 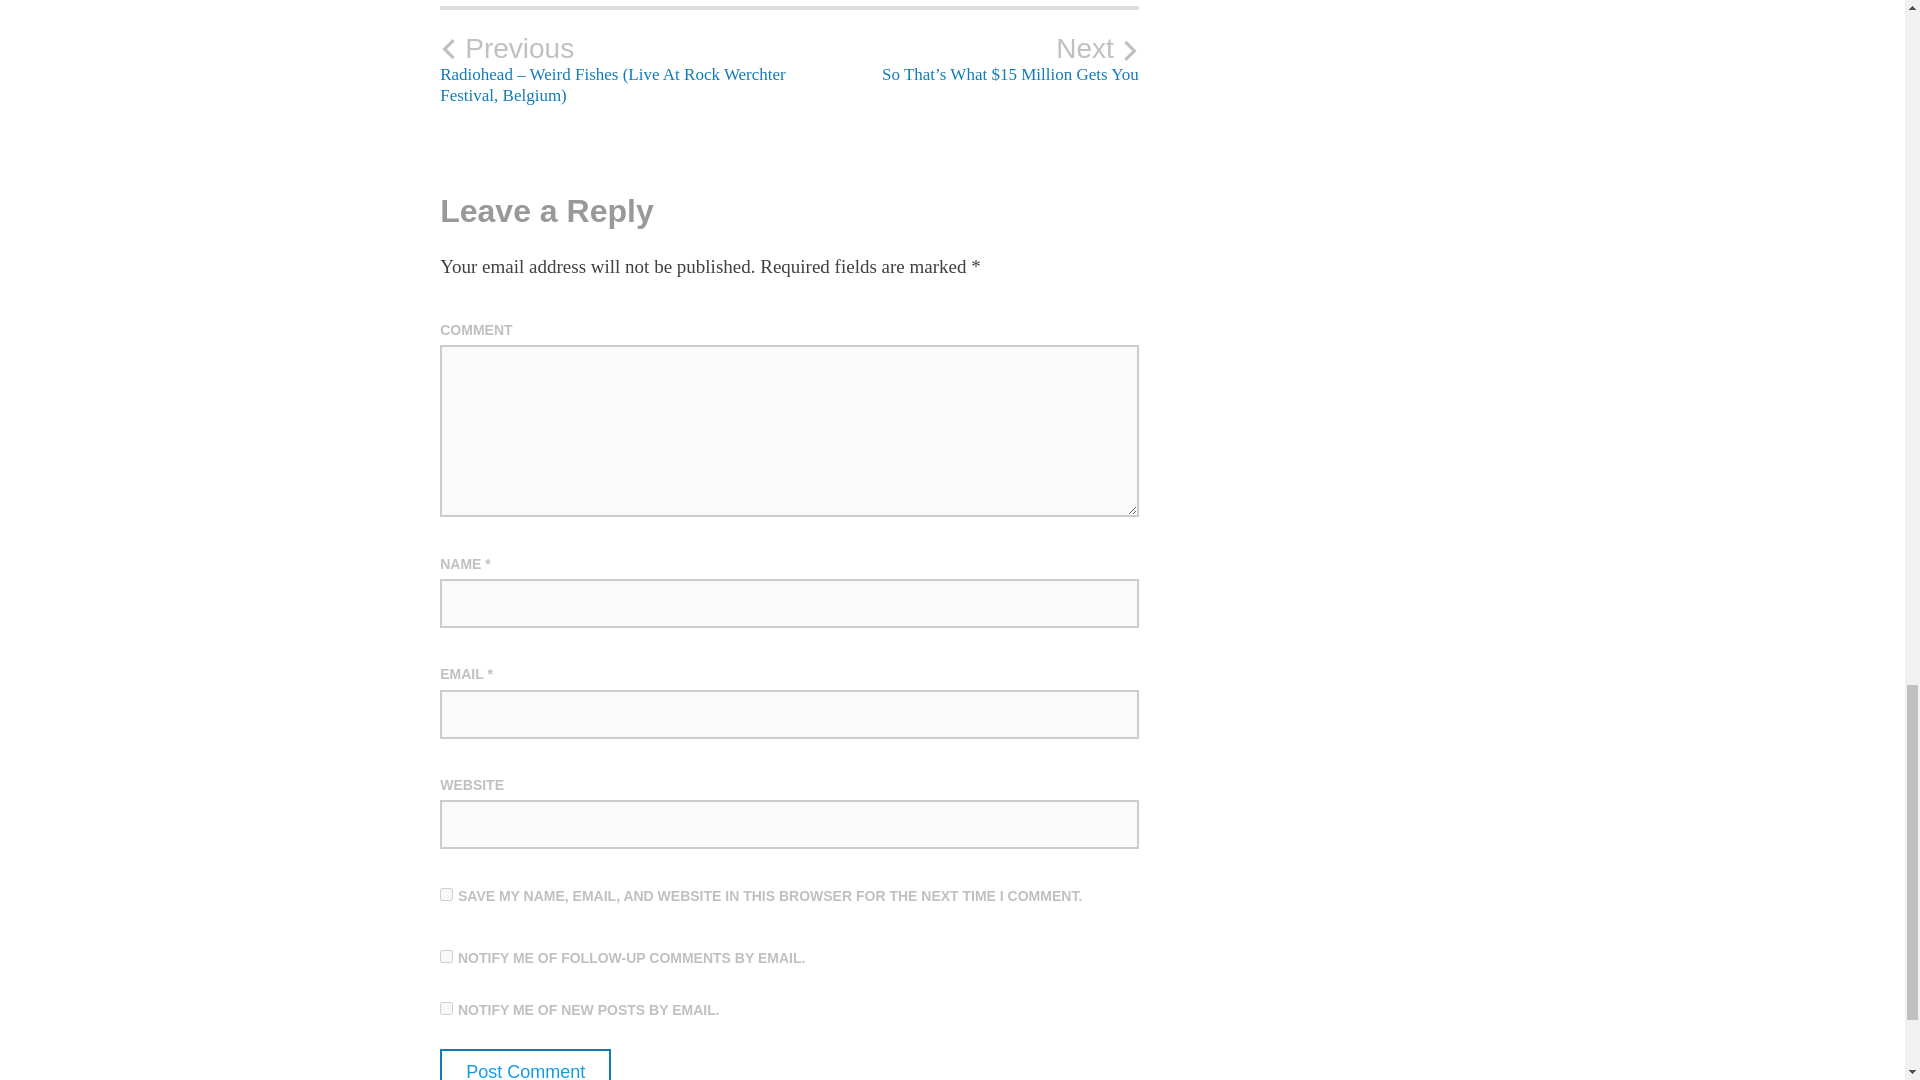 What do you see at coordinates (446, 956) in the screenshot?
I see `subscribe` at bounding box center [446, 956].